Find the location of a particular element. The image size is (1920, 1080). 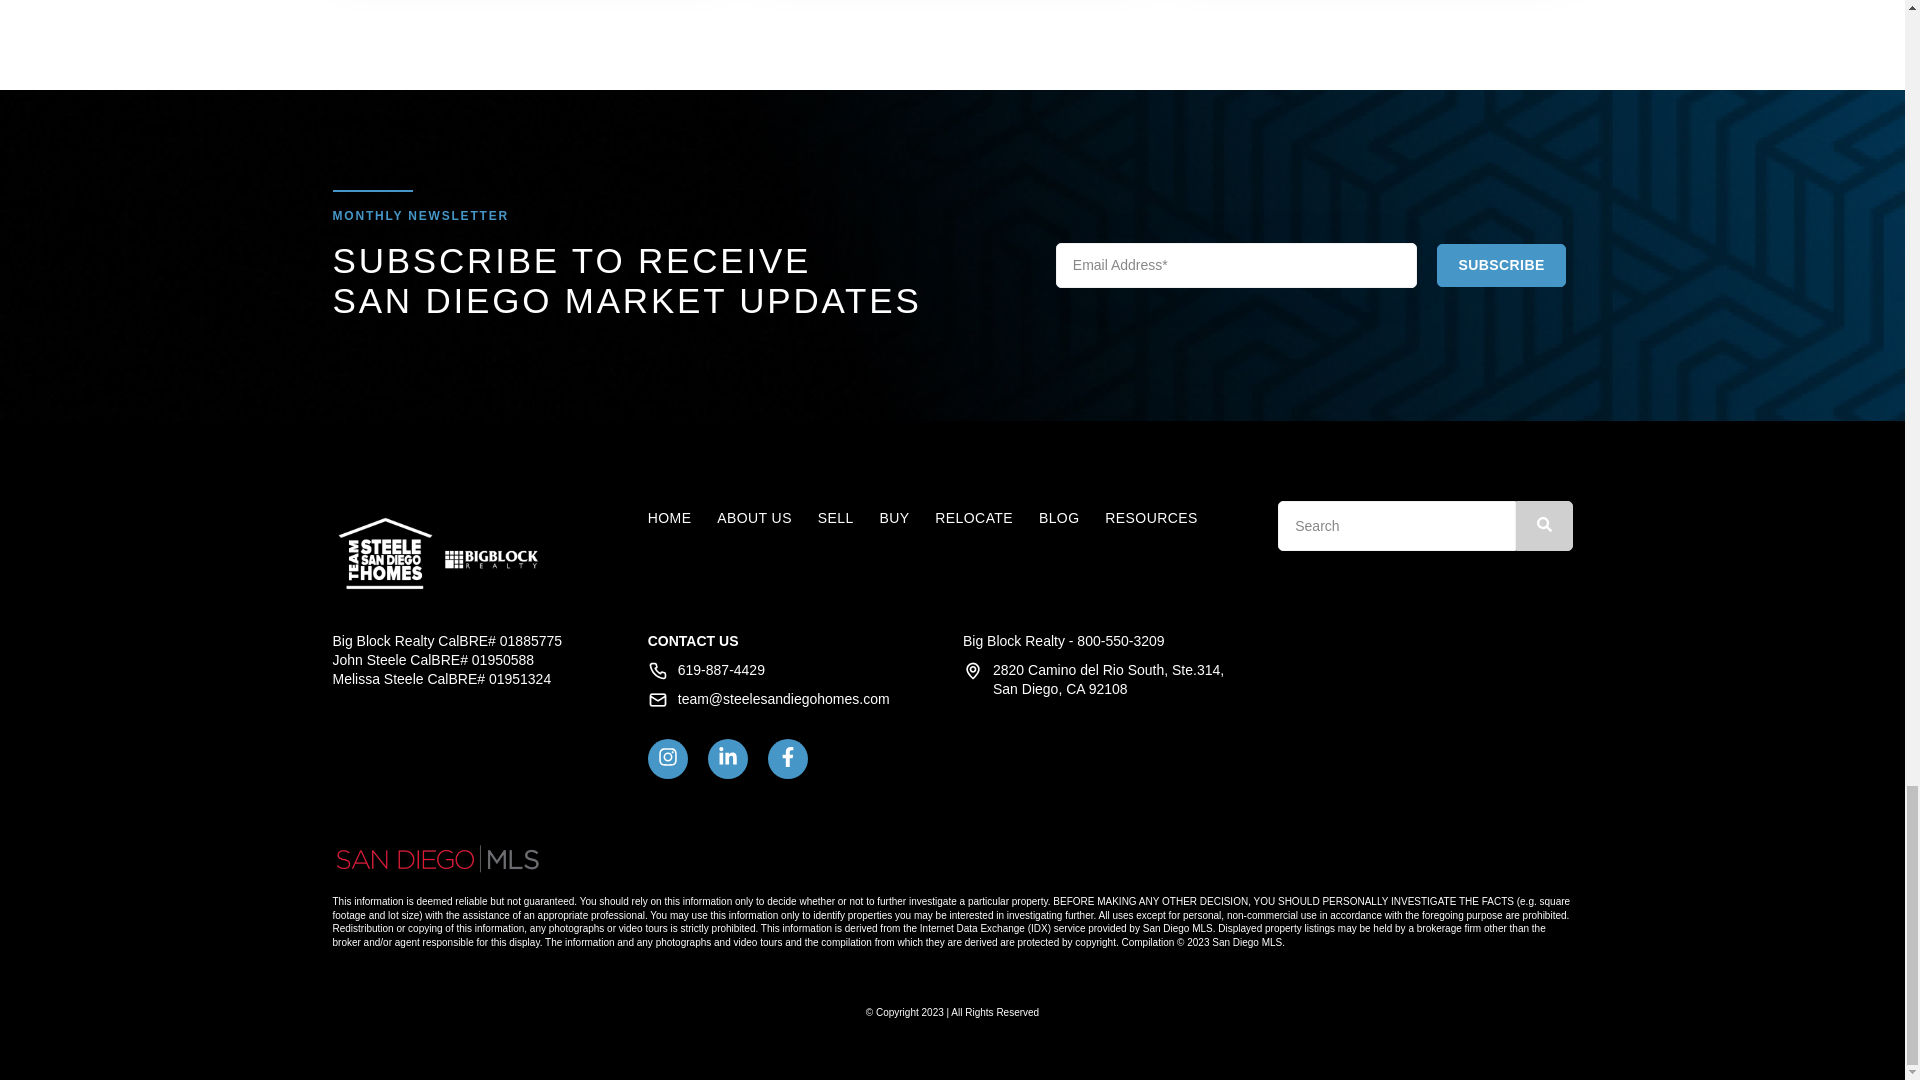

ABOUT US is located at coordinates (754, 517).